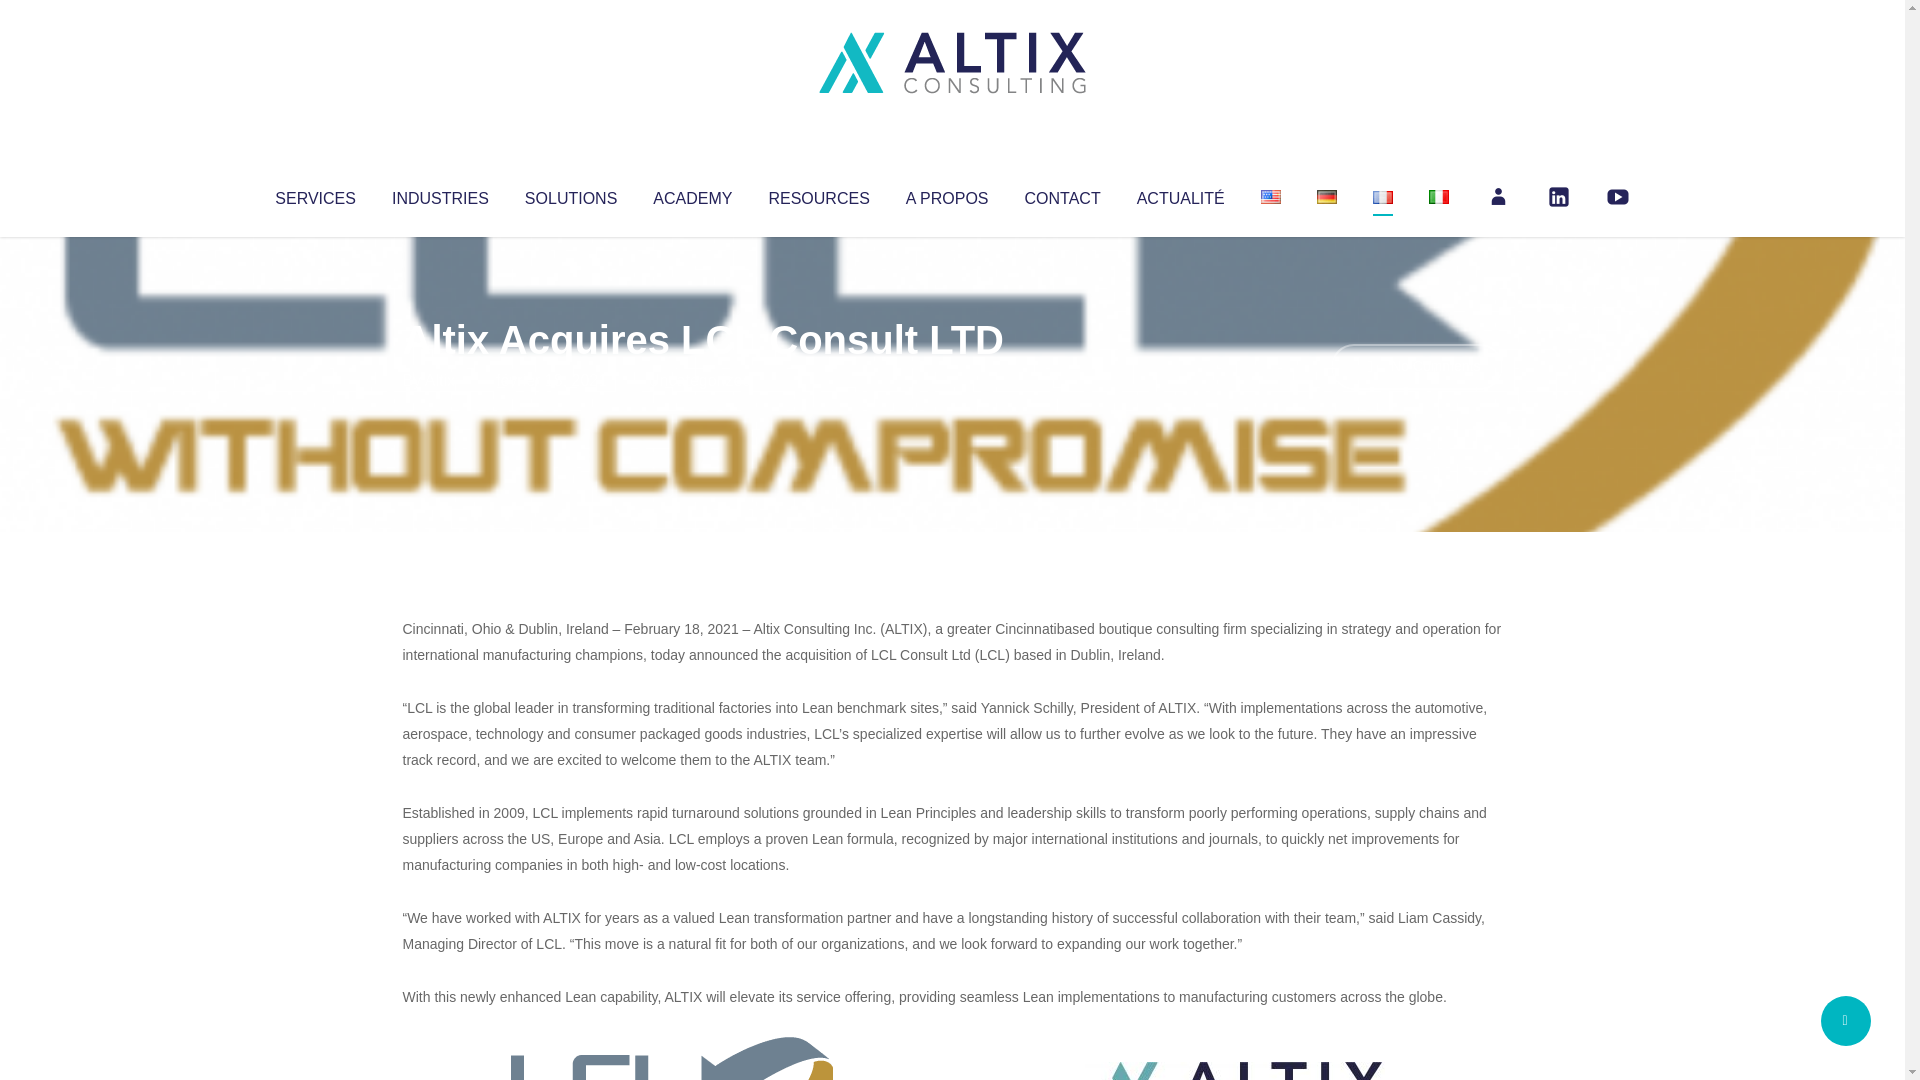  Describe the element at coordinates (314, 194) in the screenshot. I see `SERVICES` at that location.